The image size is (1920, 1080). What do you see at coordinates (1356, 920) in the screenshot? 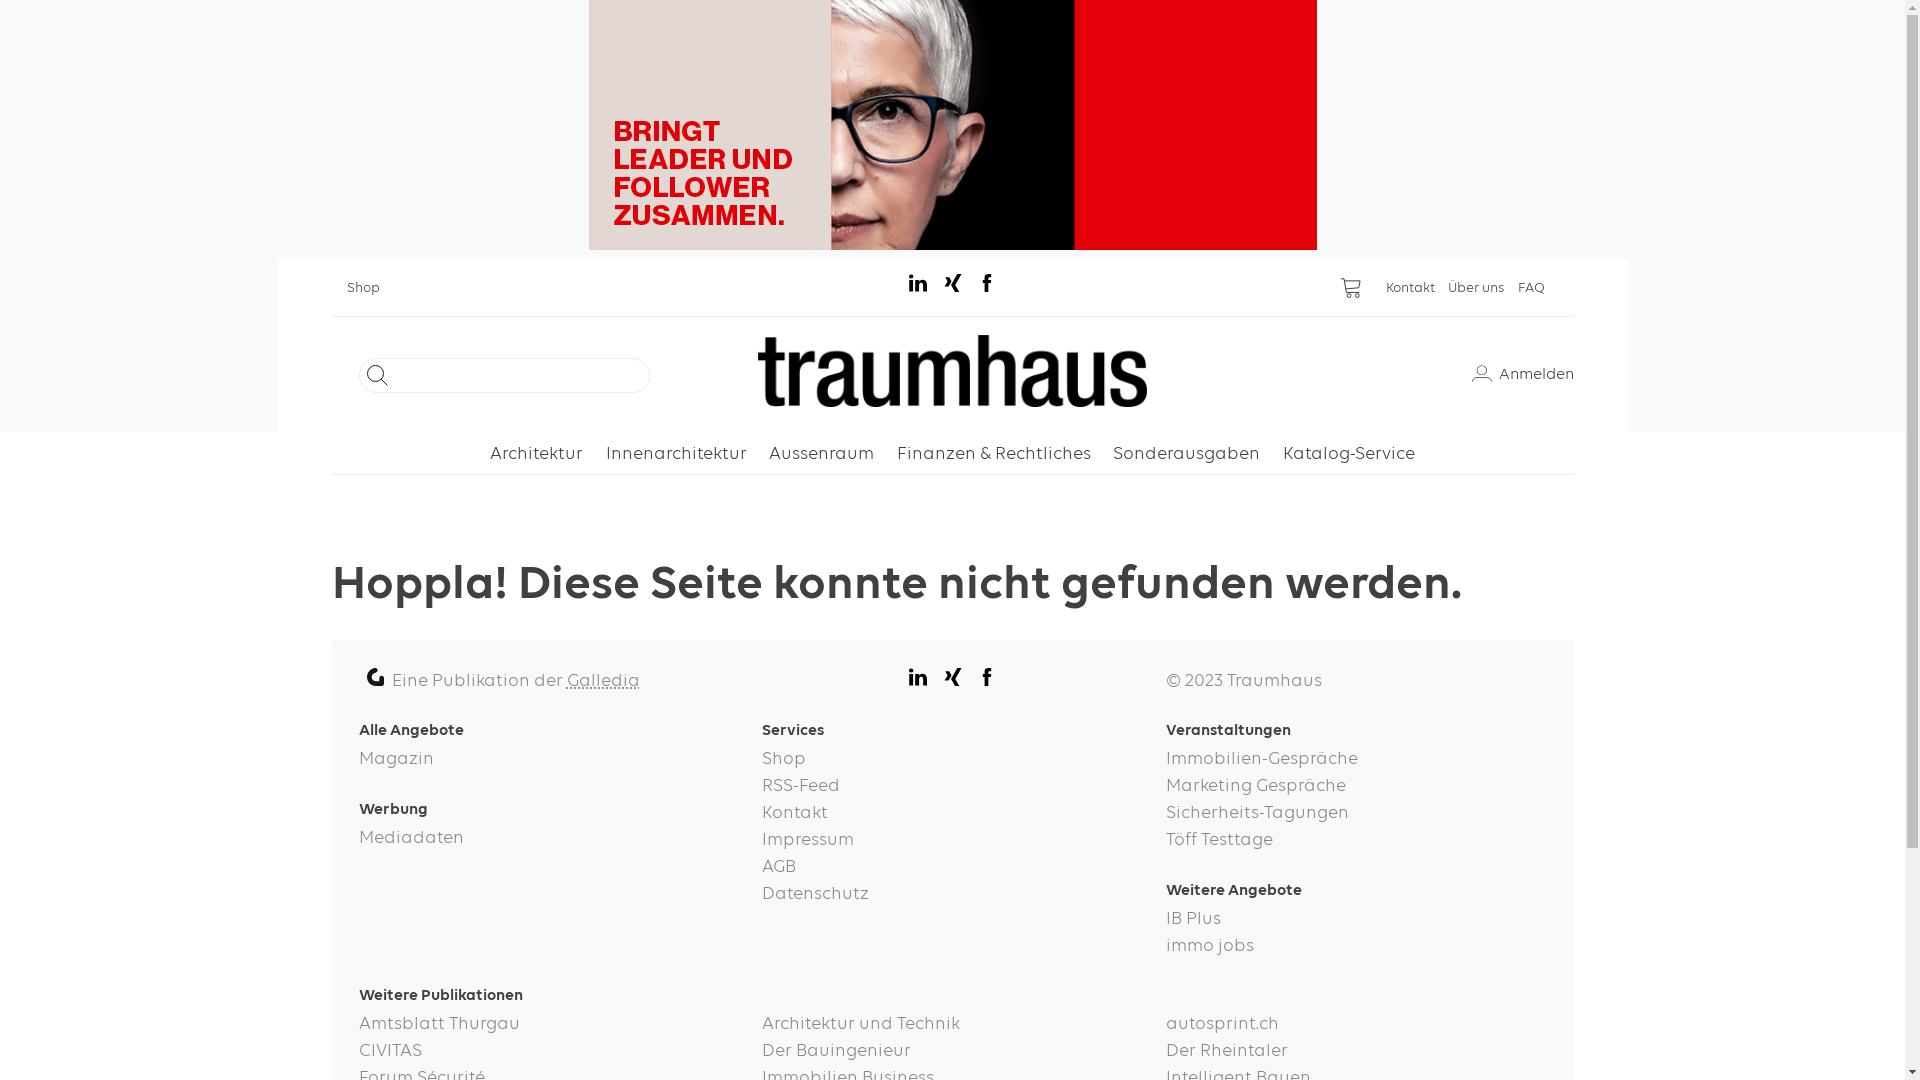
I see `IB Plus` at bounding box center [1356, 920].